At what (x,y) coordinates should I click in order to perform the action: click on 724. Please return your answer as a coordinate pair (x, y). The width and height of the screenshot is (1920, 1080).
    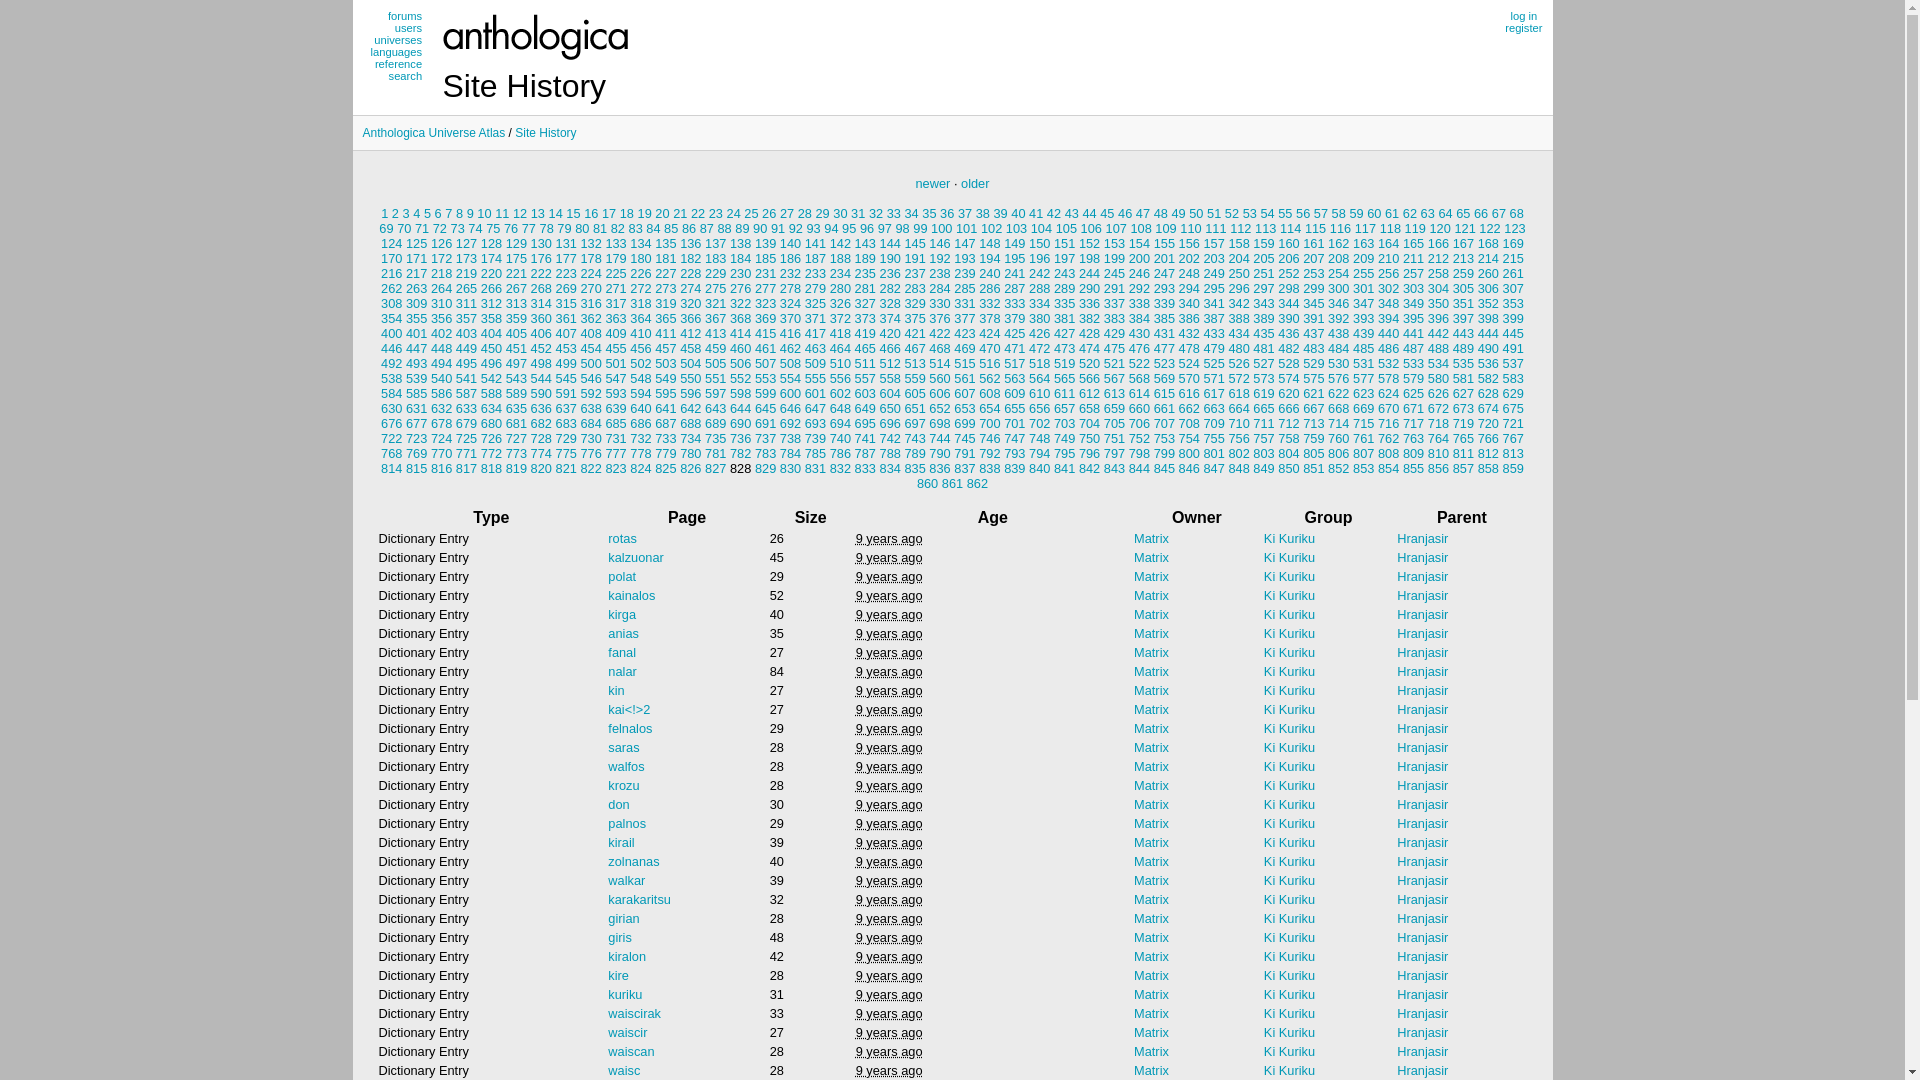
    Looking at the image, I should click on (442, 438).